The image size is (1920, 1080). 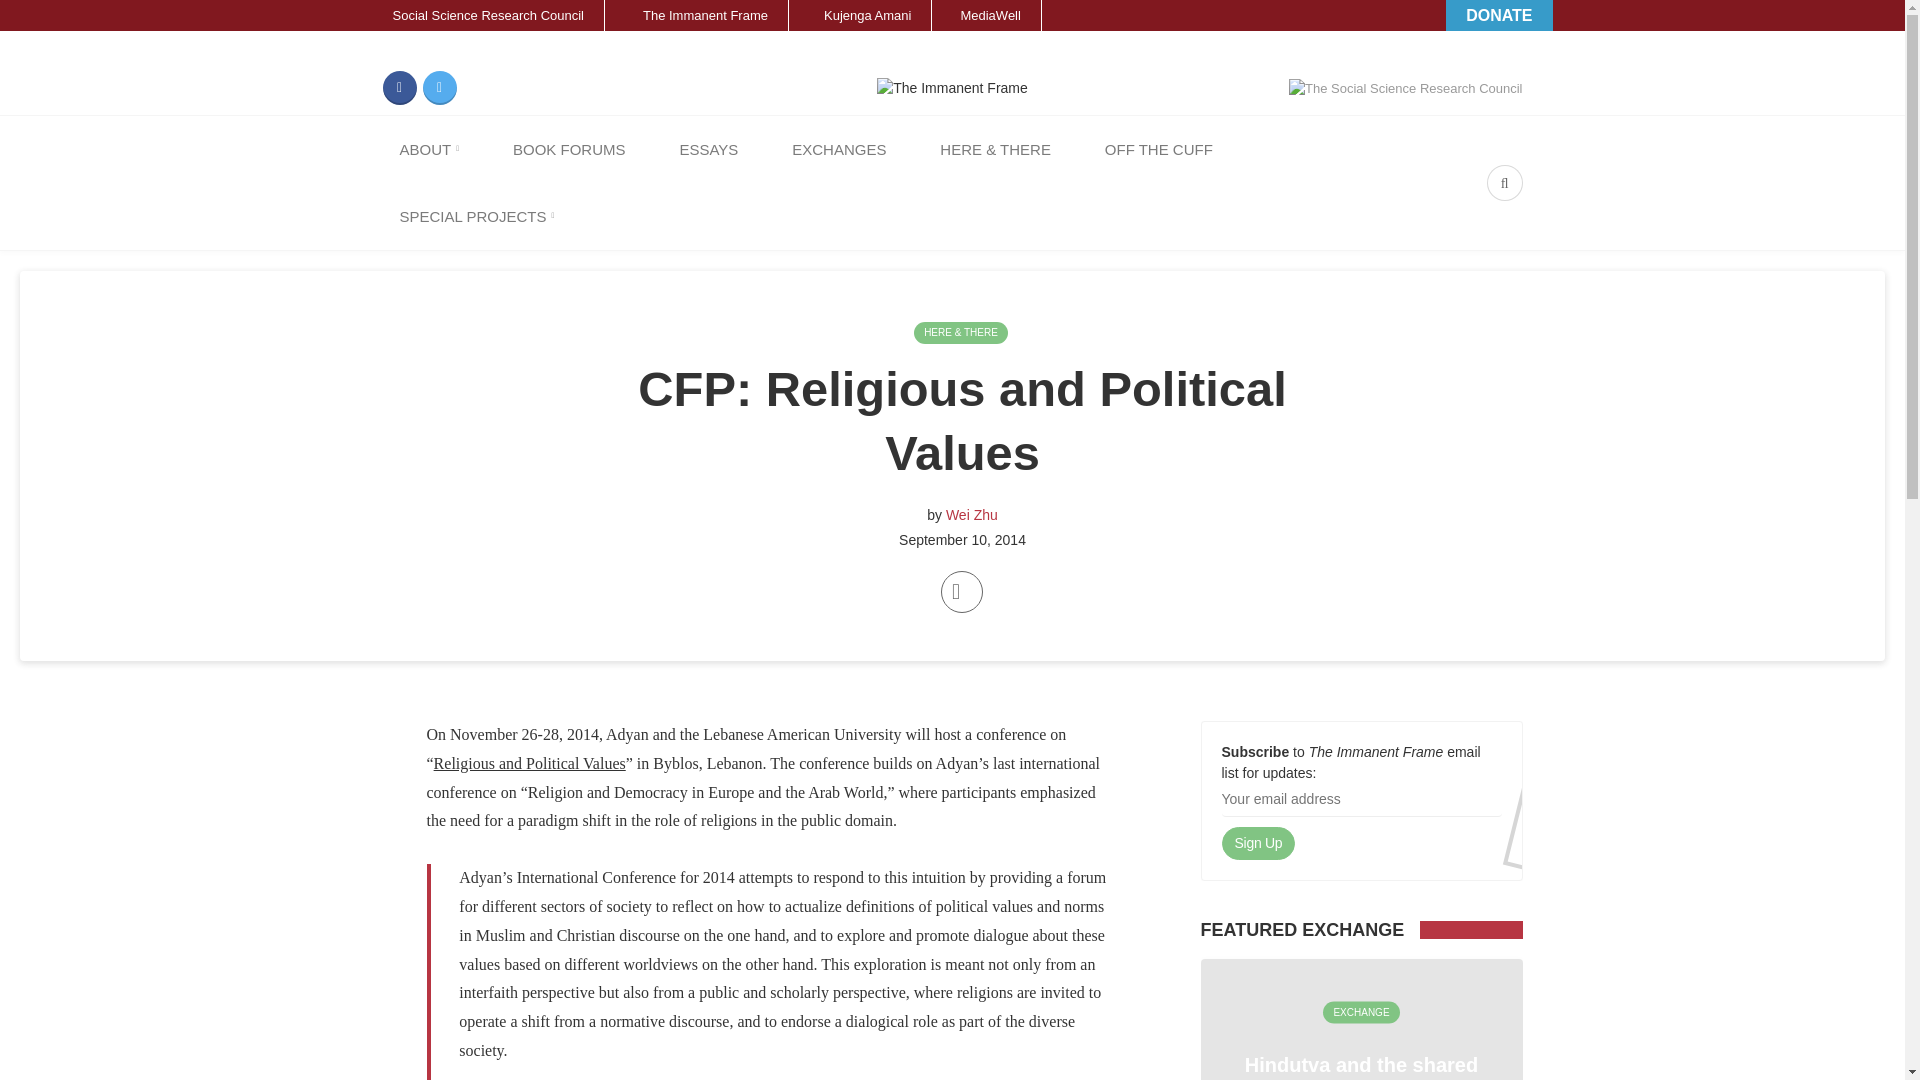 What do you see at coordinates (476, 216) in the screenshot?
I see `SPECIAL PROJECTS` at bounding box center [476, 216].